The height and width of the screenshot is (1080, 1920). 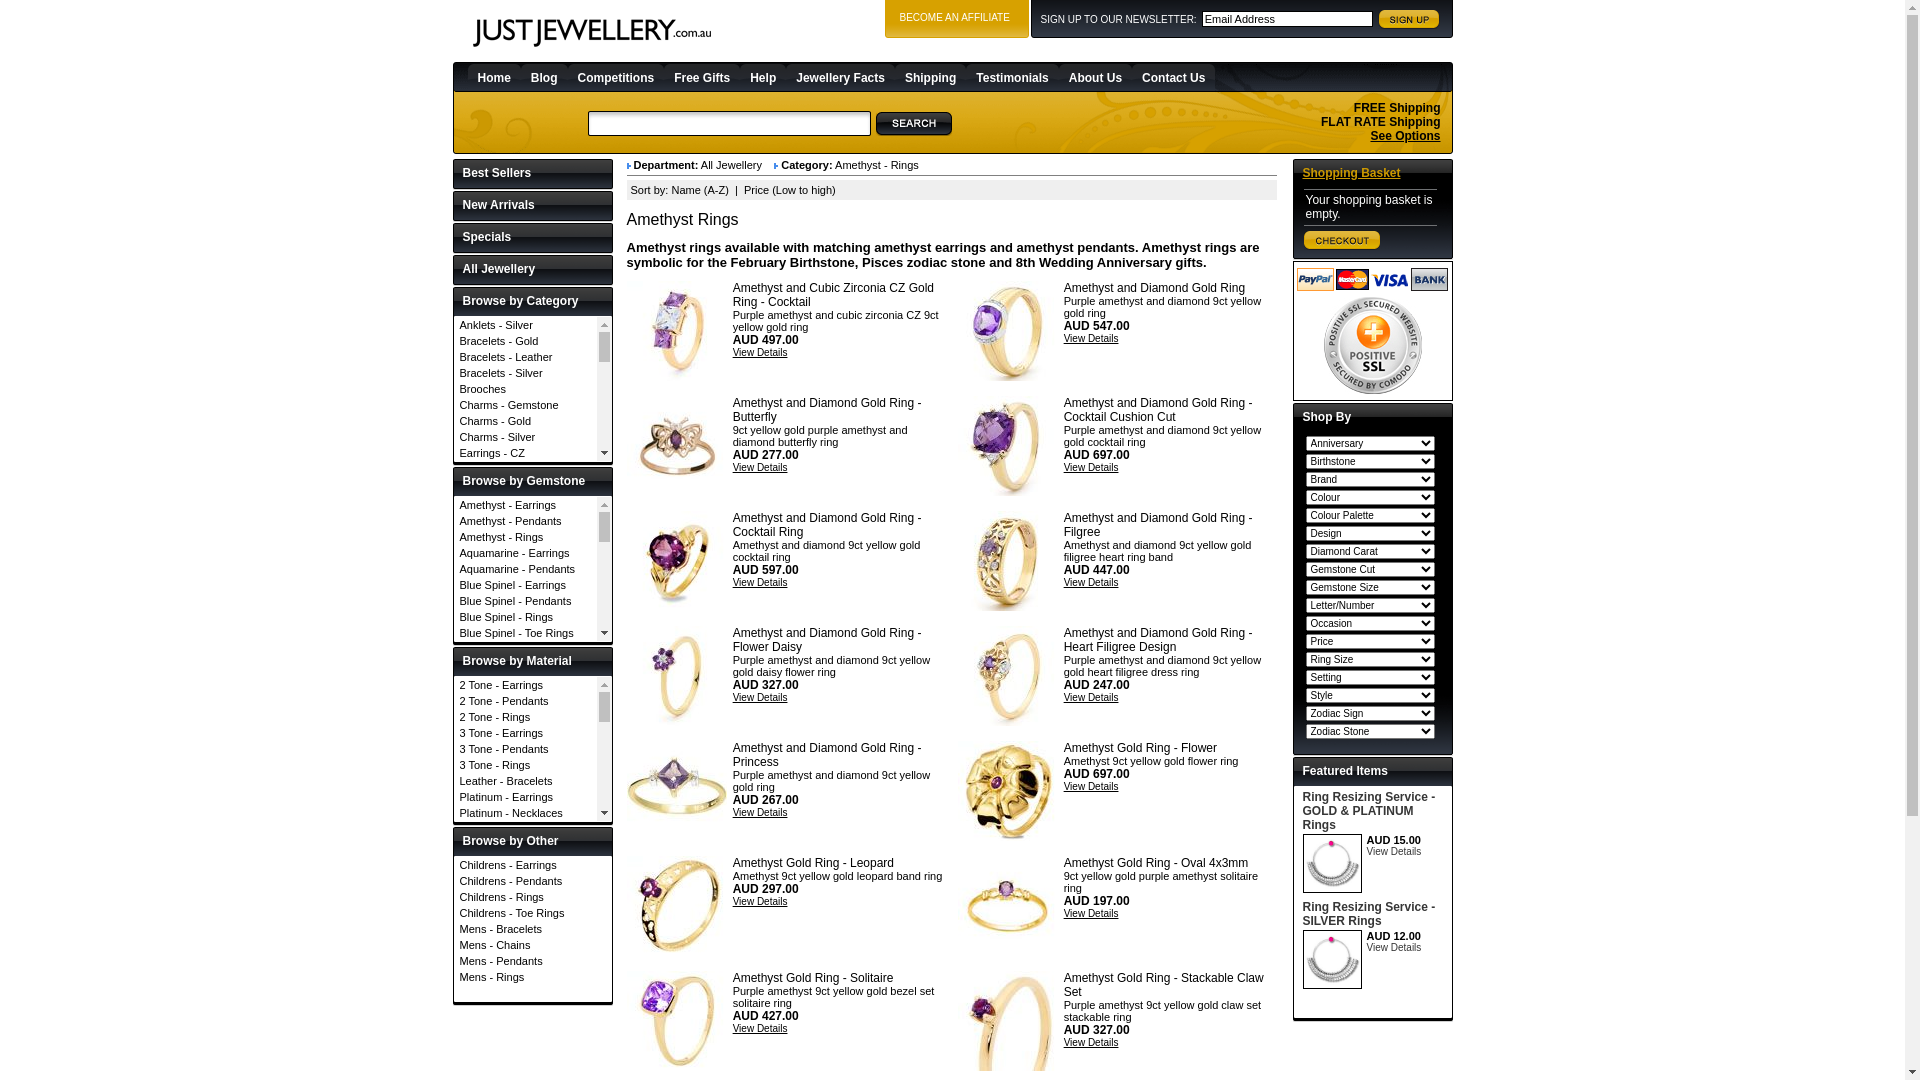 I want to click on Anklets - Silver, so click(x=526, y=325).